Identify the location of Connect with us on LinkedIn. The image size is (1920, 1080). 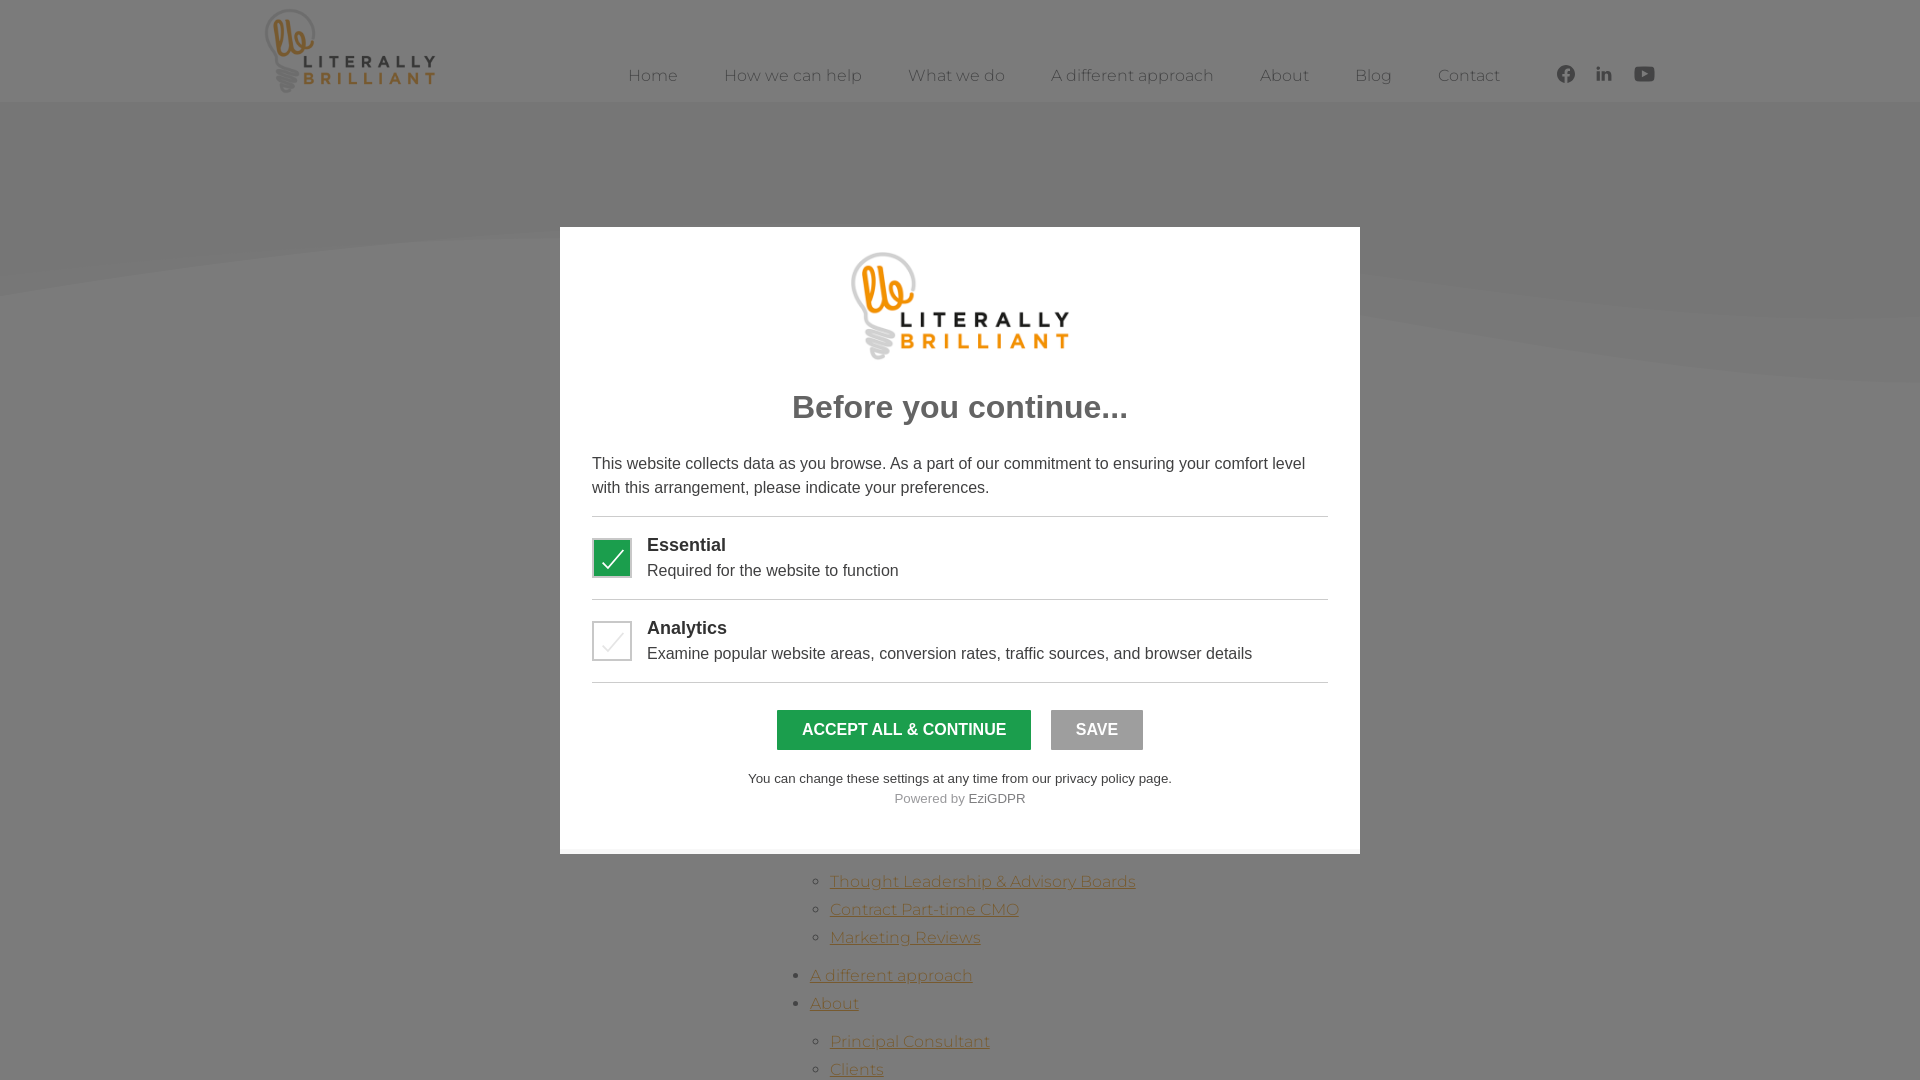
(1604, 74).